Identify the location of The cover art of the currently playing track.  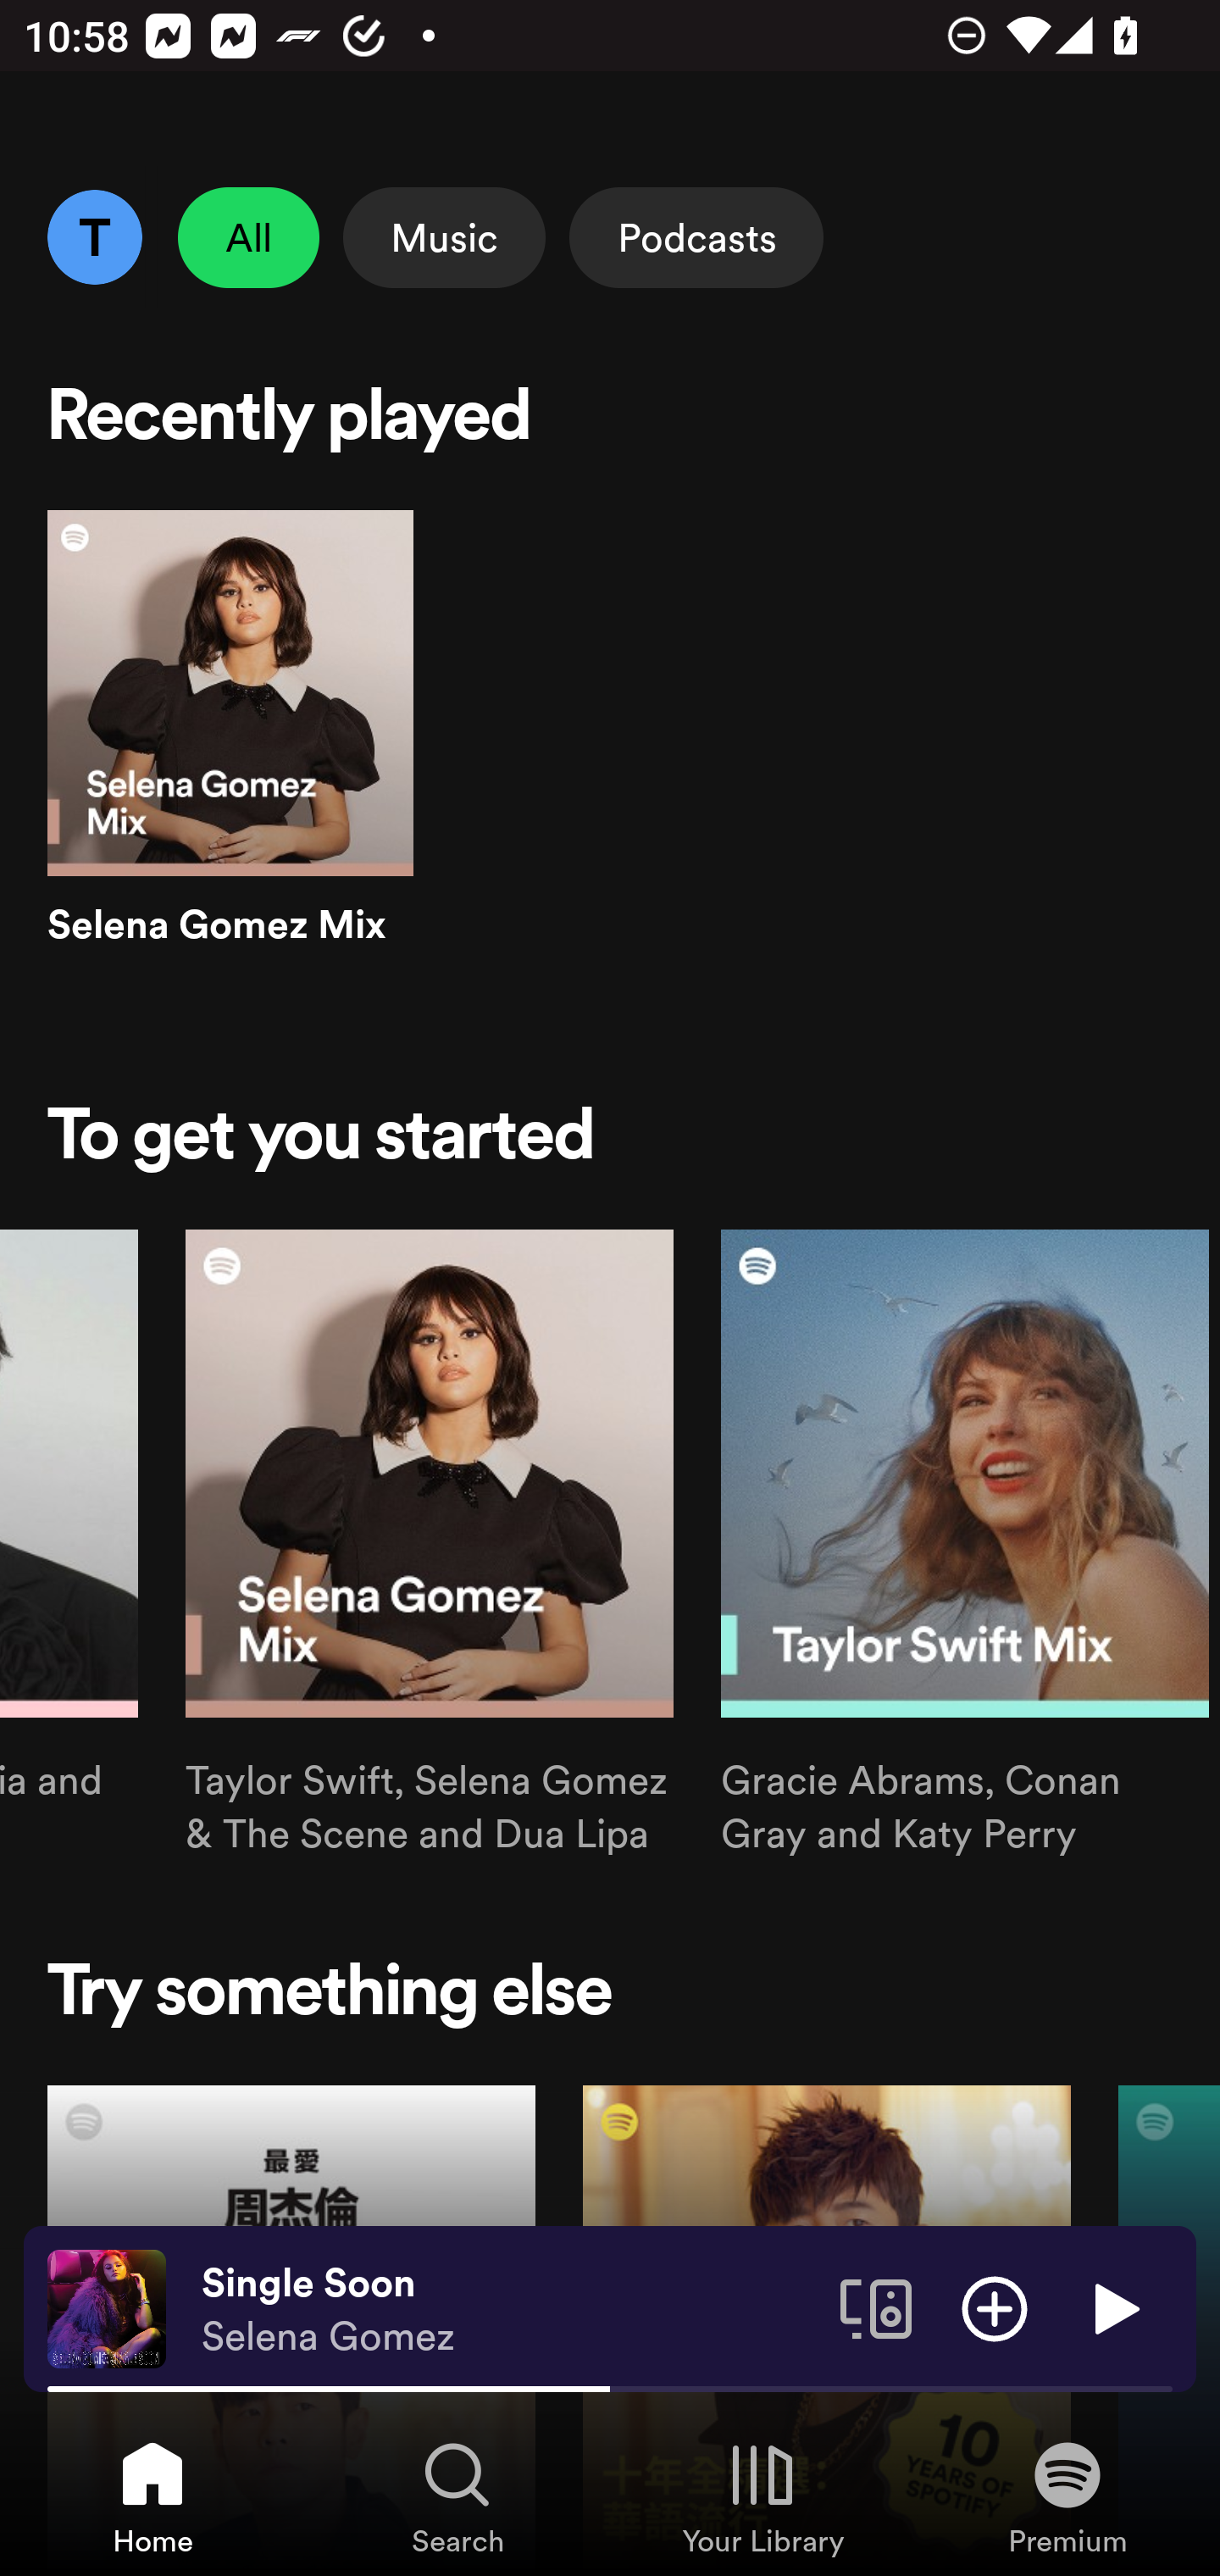
(107, 2307).